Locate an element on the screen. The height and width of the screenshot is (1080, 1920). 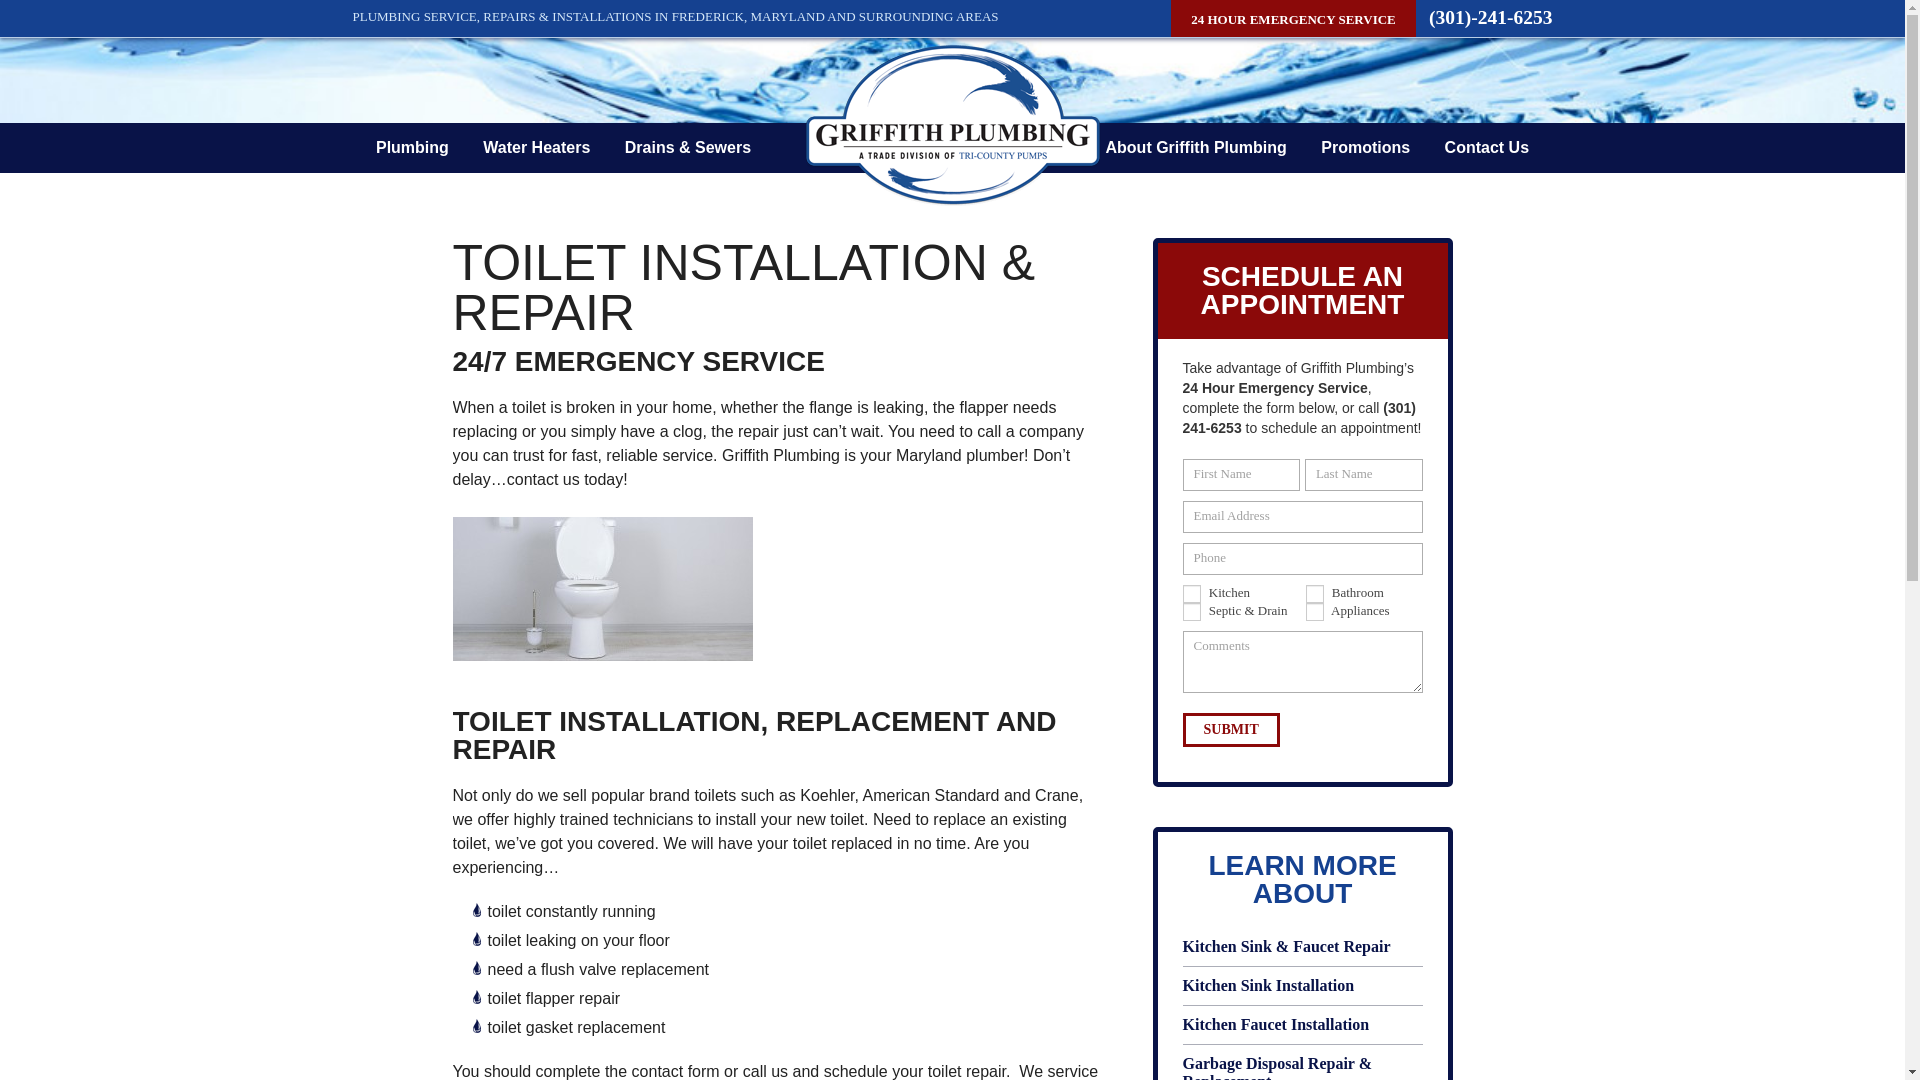
24 HOUR EMERGENCY SERVICE is located at coordinates (1294, 18).